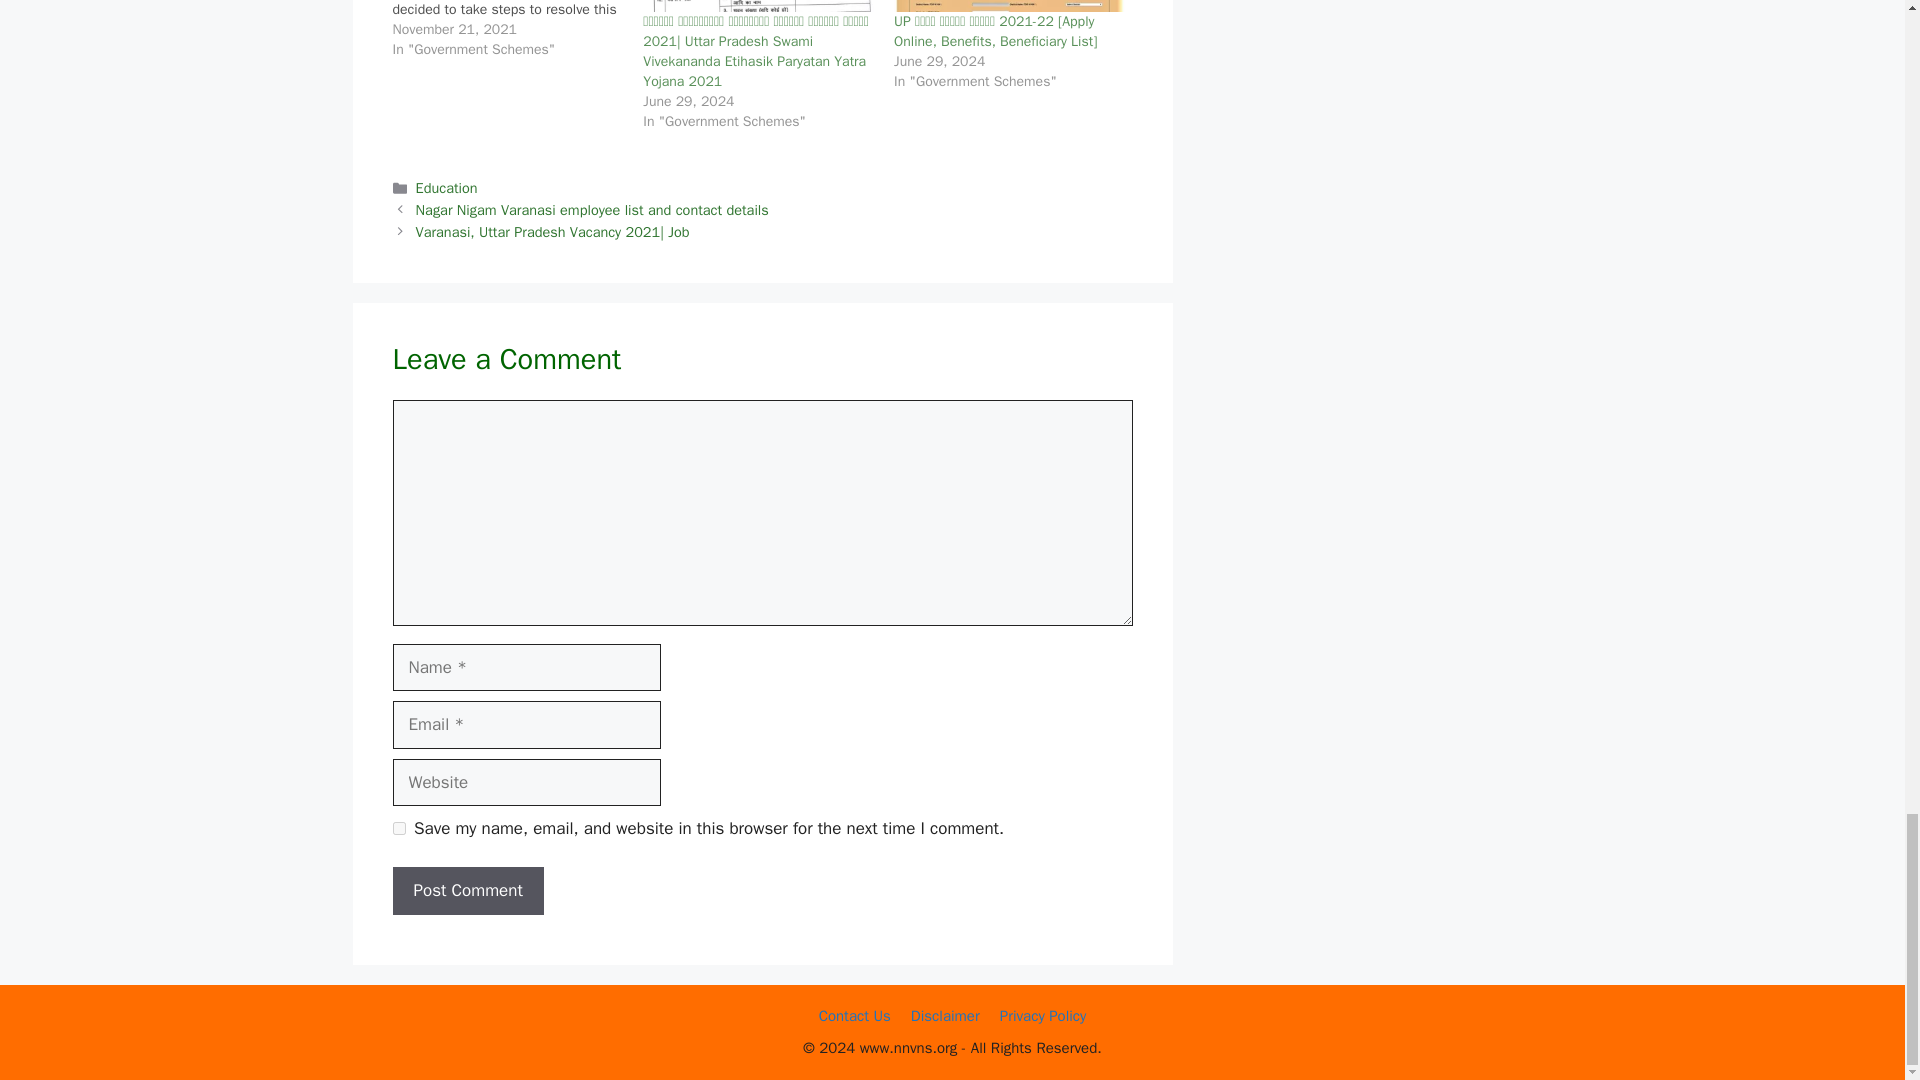  Describe the element at coordinates (398, 828) in the screenshot. I see `yes` at that location.